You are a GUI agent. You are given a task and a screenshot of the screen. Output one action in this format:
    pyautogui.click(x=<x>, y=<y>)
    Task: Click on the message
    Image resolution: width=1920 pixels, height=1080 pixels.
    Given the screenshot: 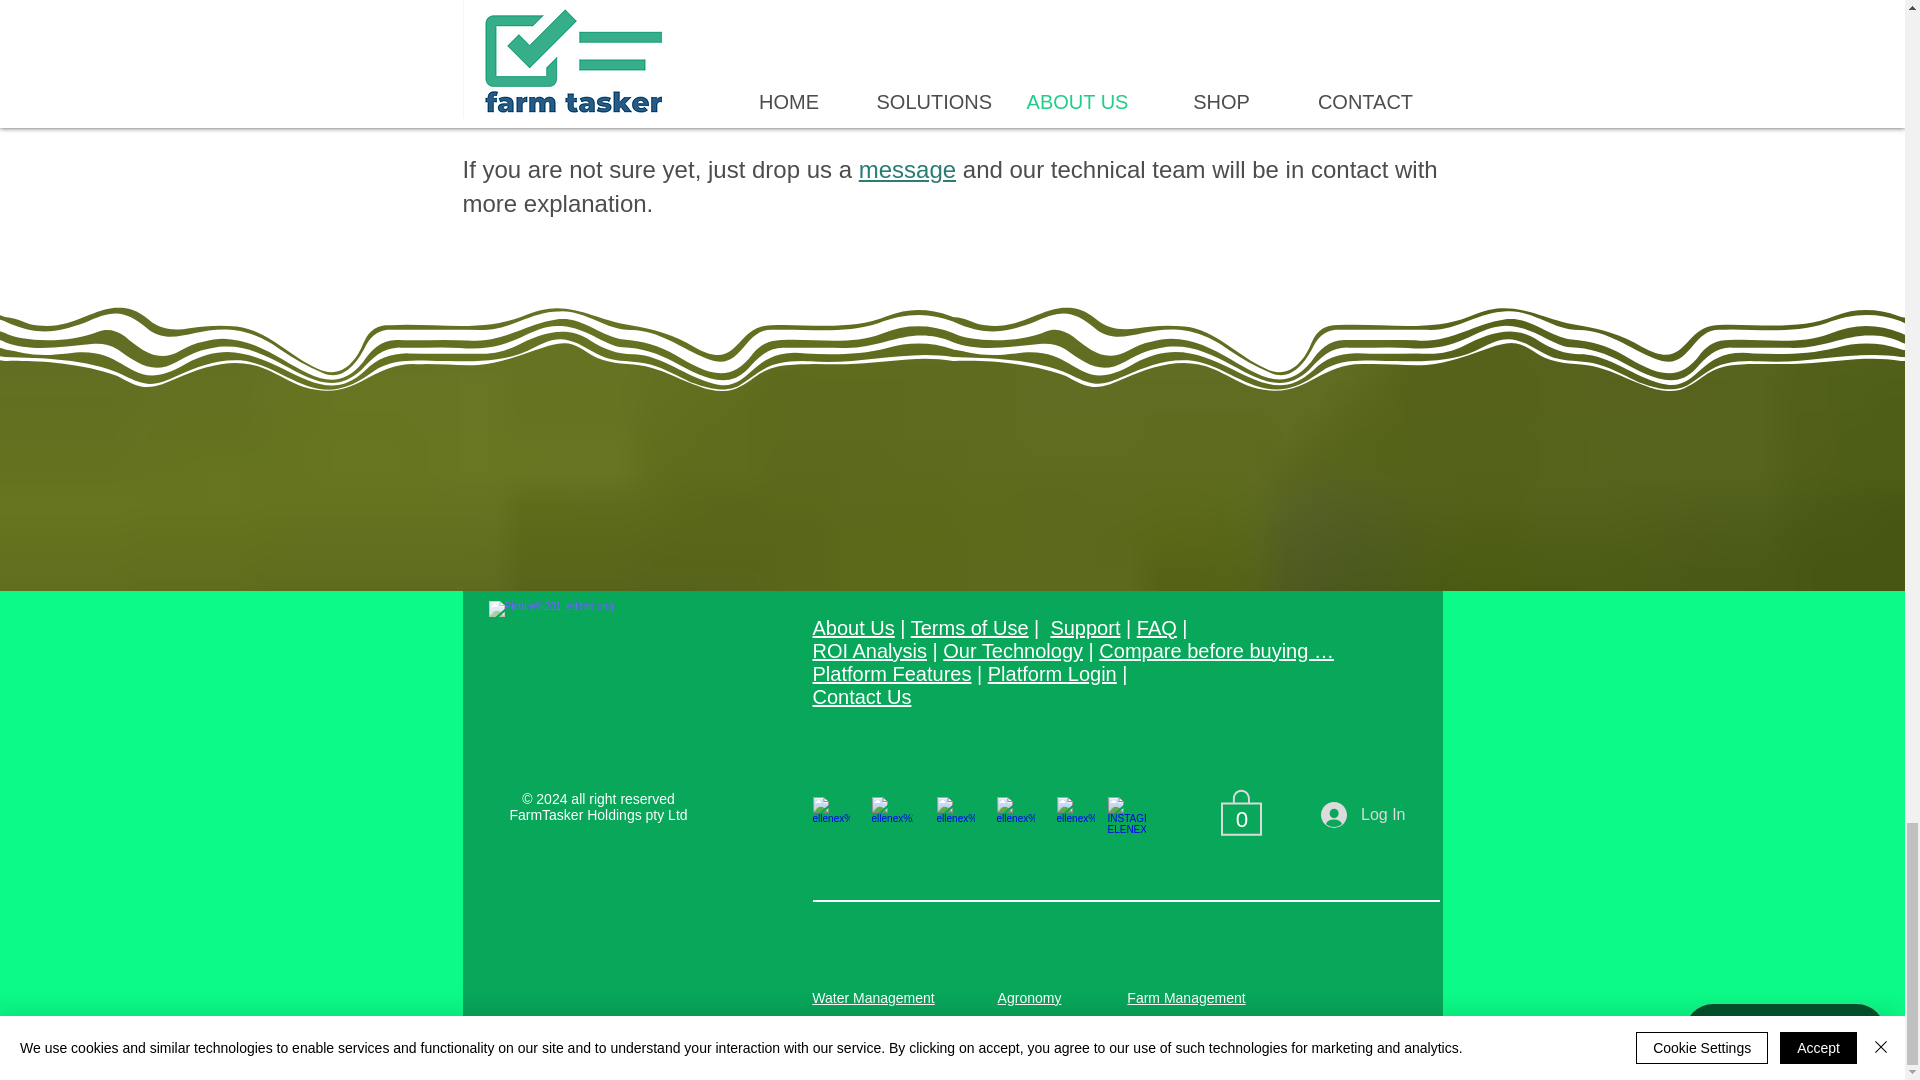 What is the action you would take?
    pyautogui.click(x=907, y=168)
    